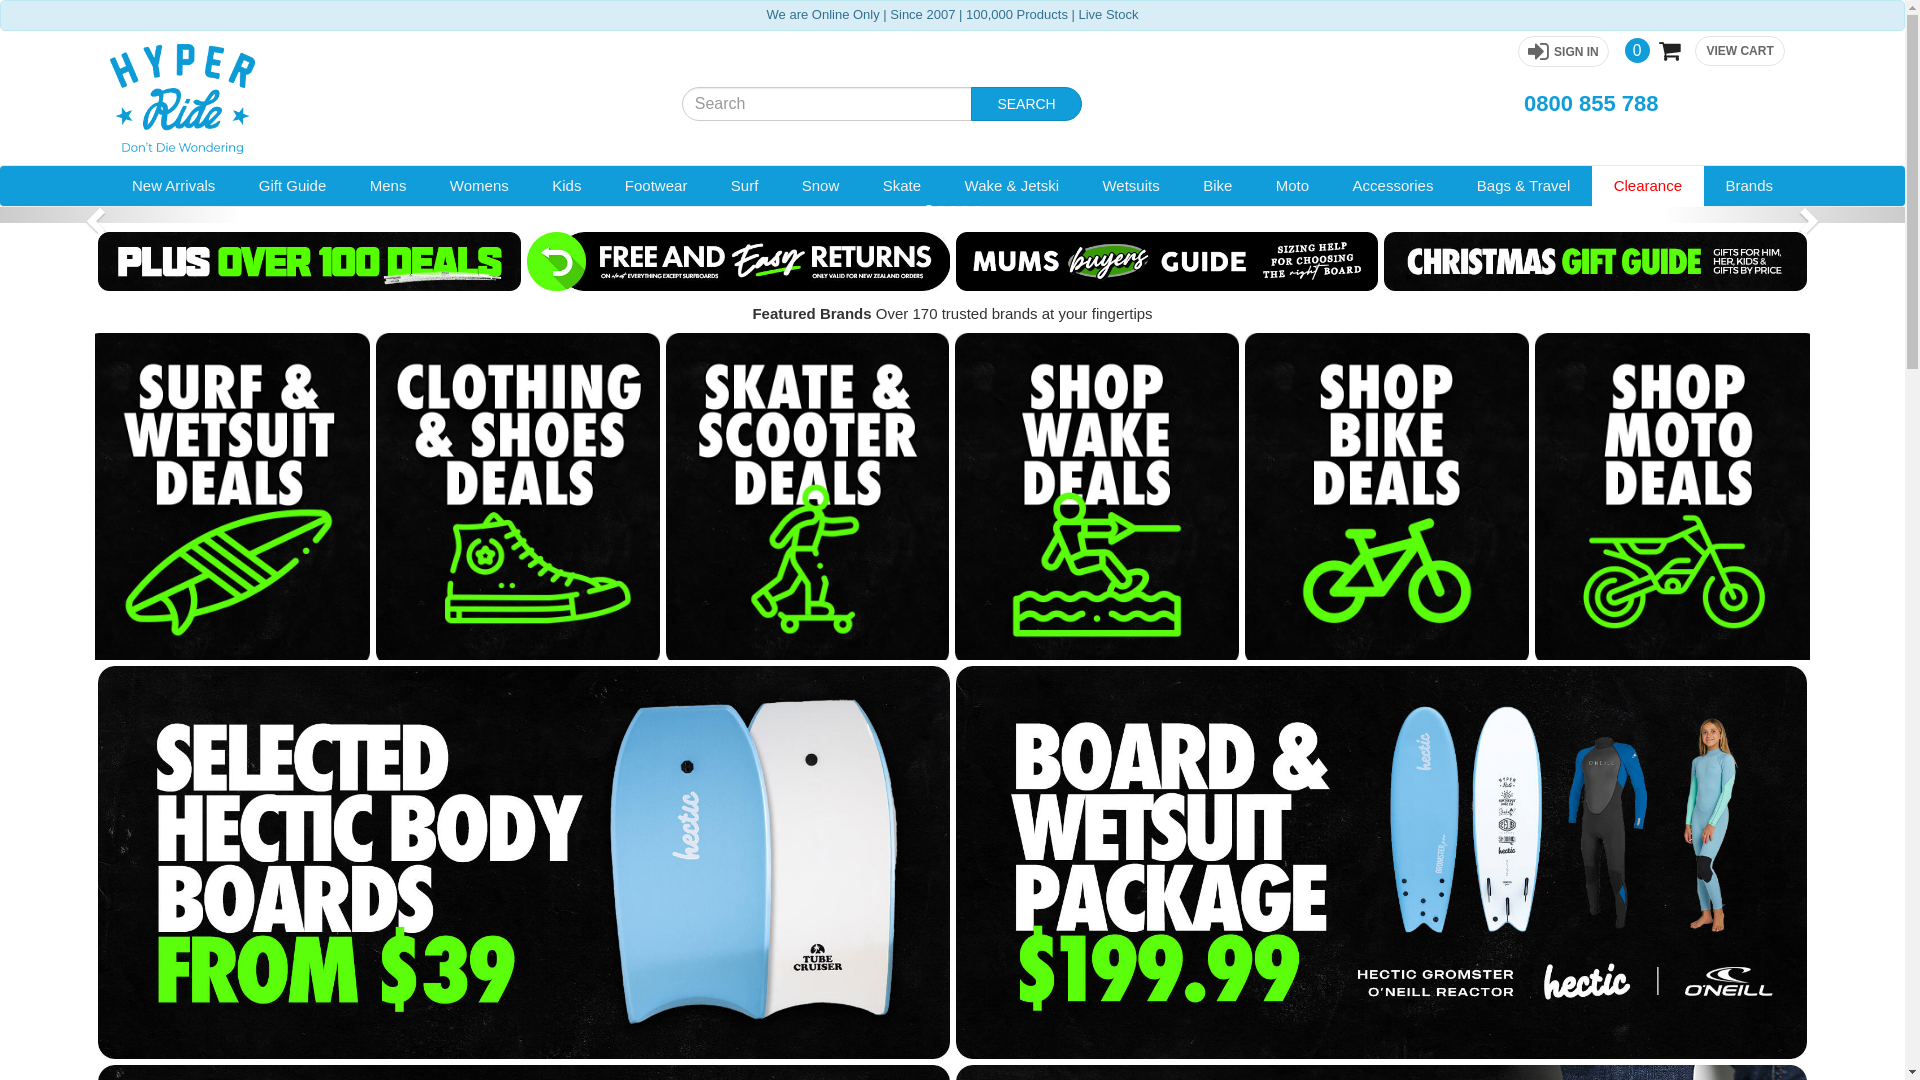 The height and width of the screenshot is (1080, 1920). I want to click on Kids, so click(566, 186).